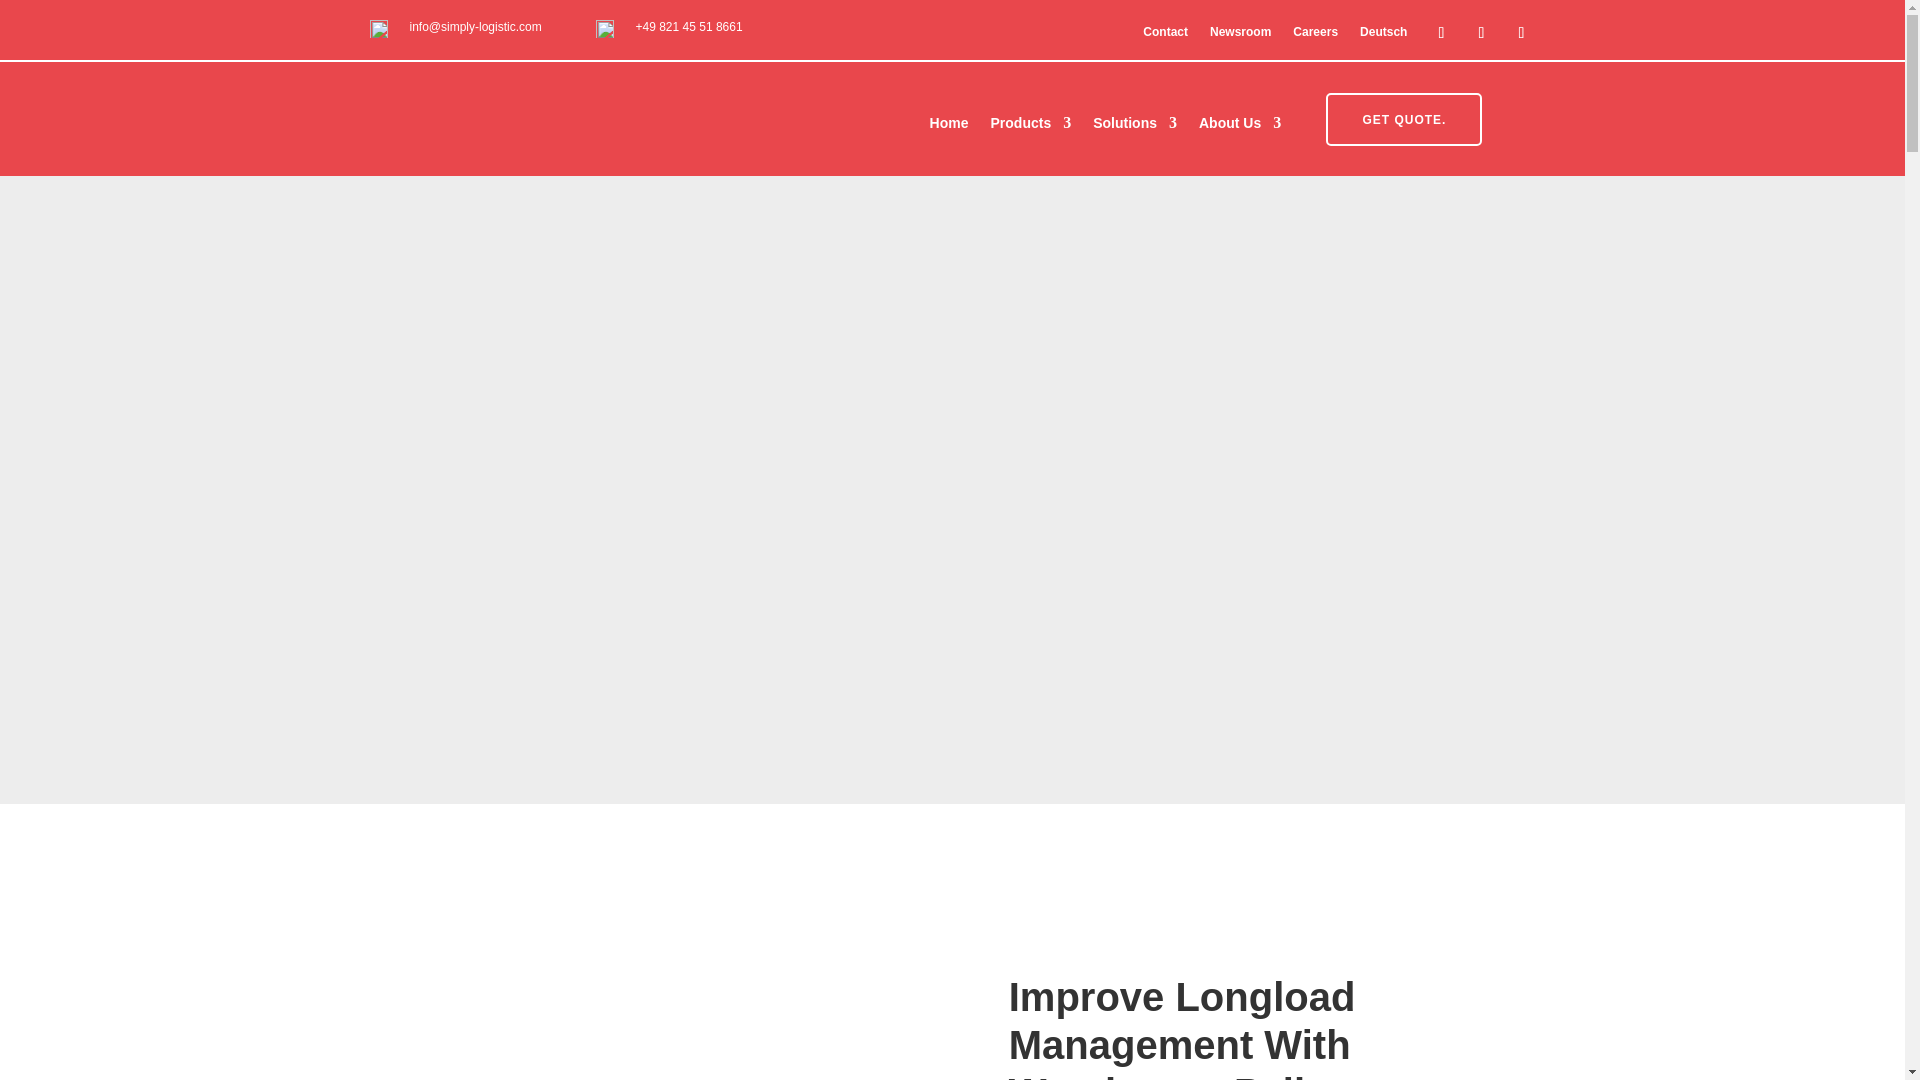 The height and width of the screenshot is (1080, 1920). Describe the element at coordinates (1240, 36) in the screenshot. I see `Newsroom` at that location.